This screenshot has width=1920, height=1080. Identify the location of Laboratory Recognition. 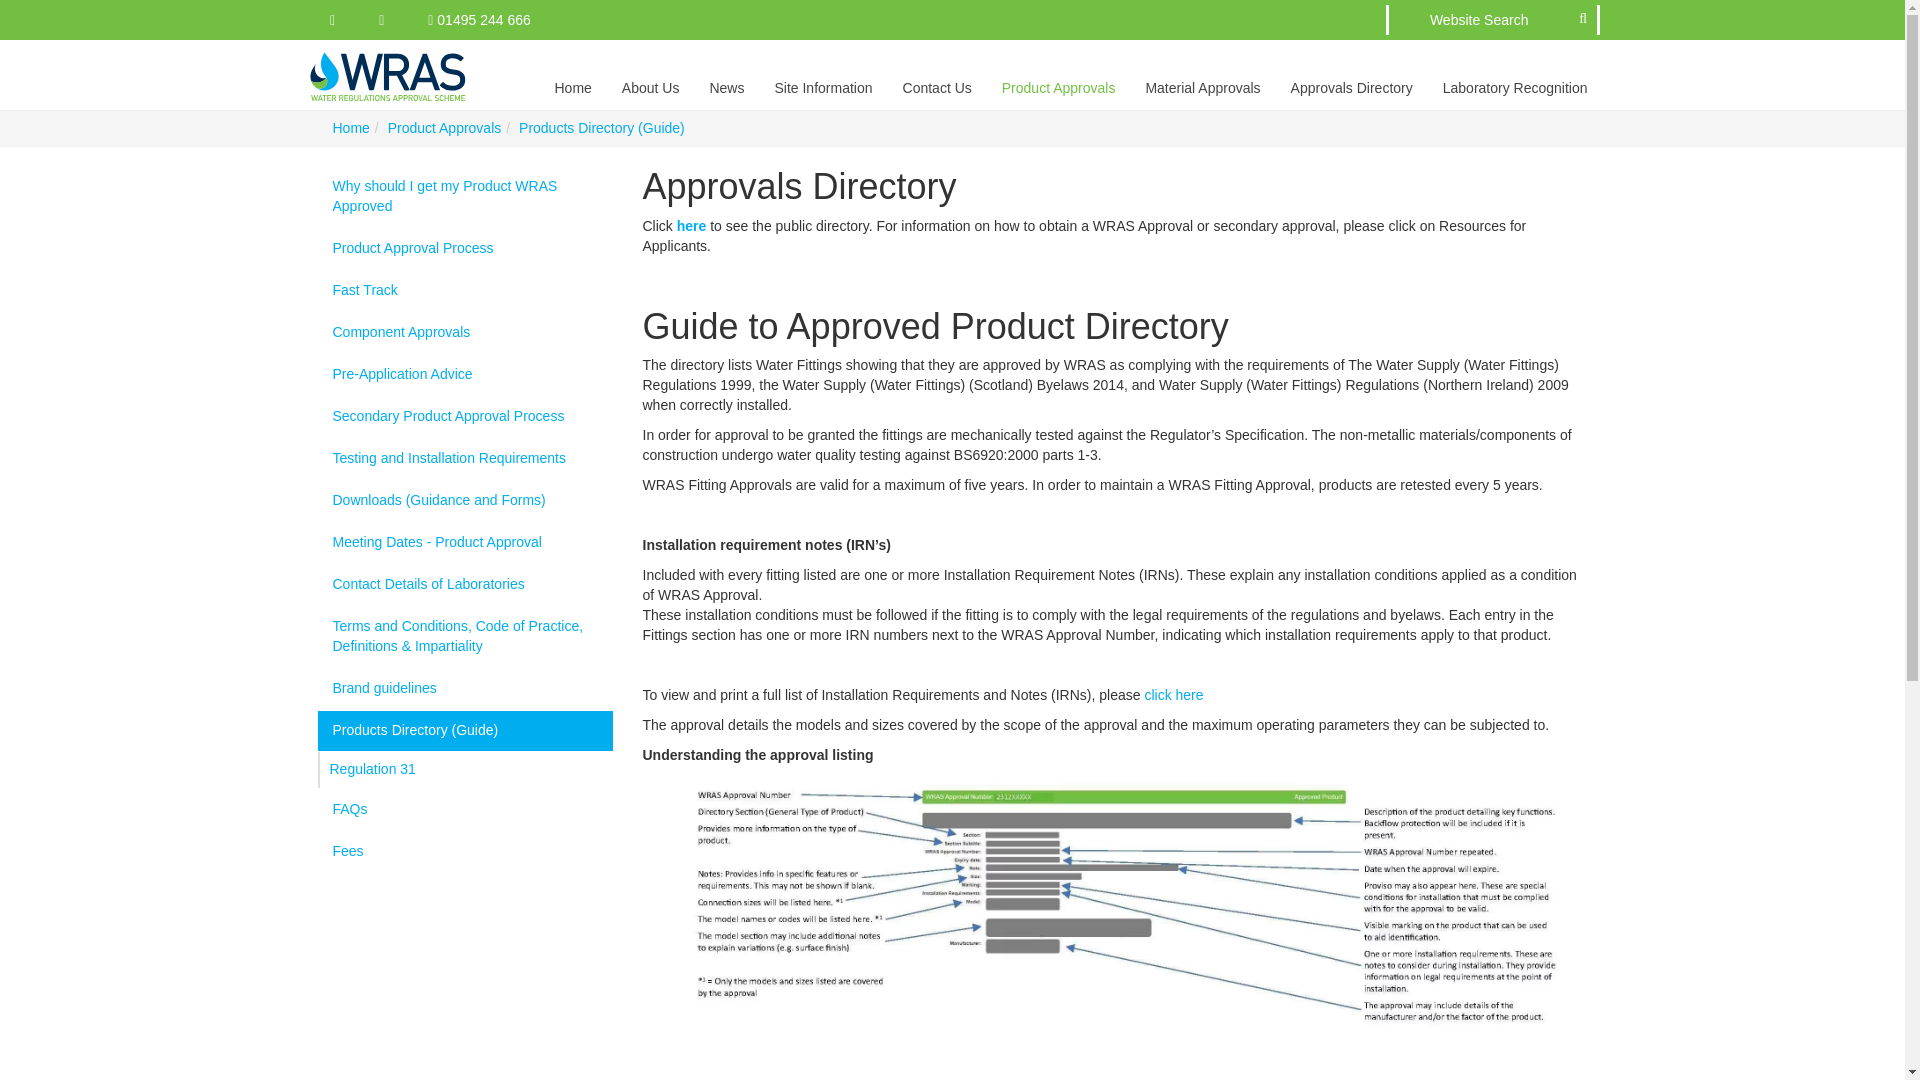
(1516, 74).